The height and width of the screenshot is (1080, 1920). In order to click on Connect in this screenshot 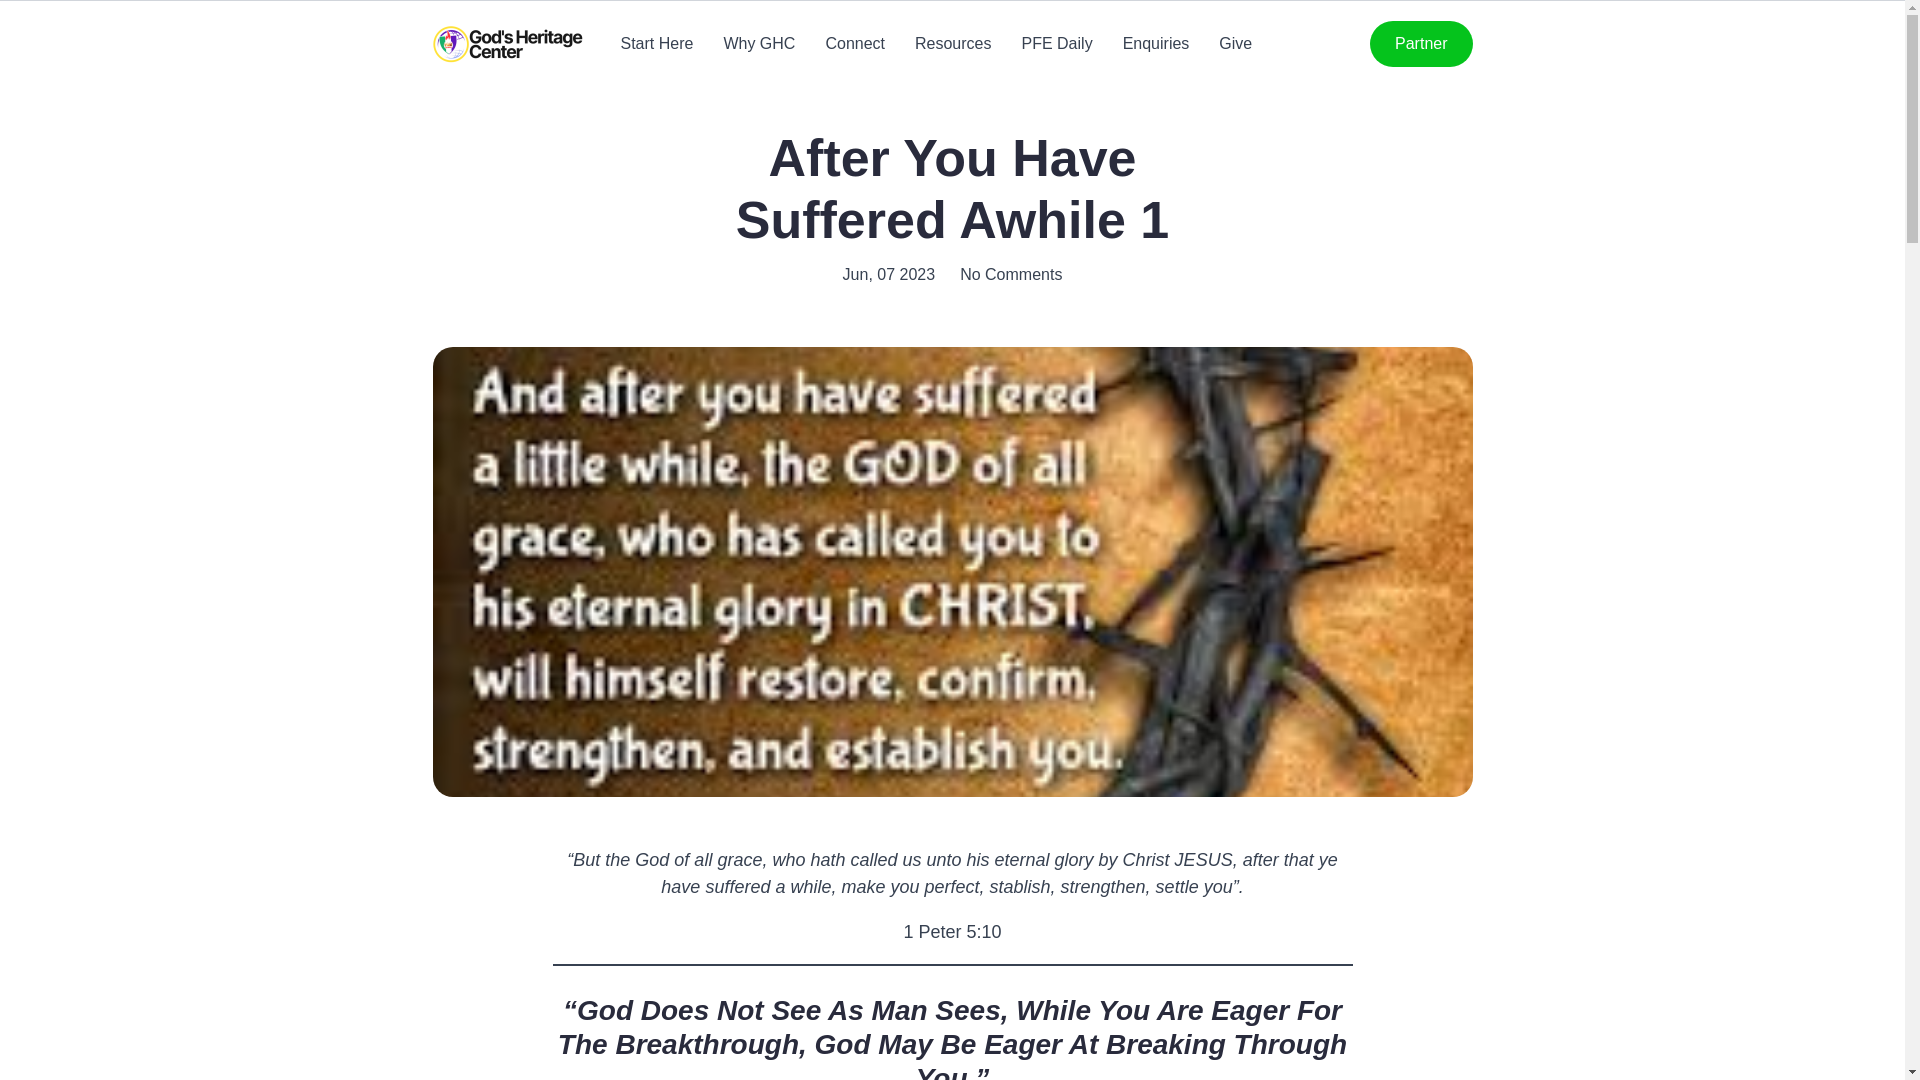, I will do `click(854, 43)`.